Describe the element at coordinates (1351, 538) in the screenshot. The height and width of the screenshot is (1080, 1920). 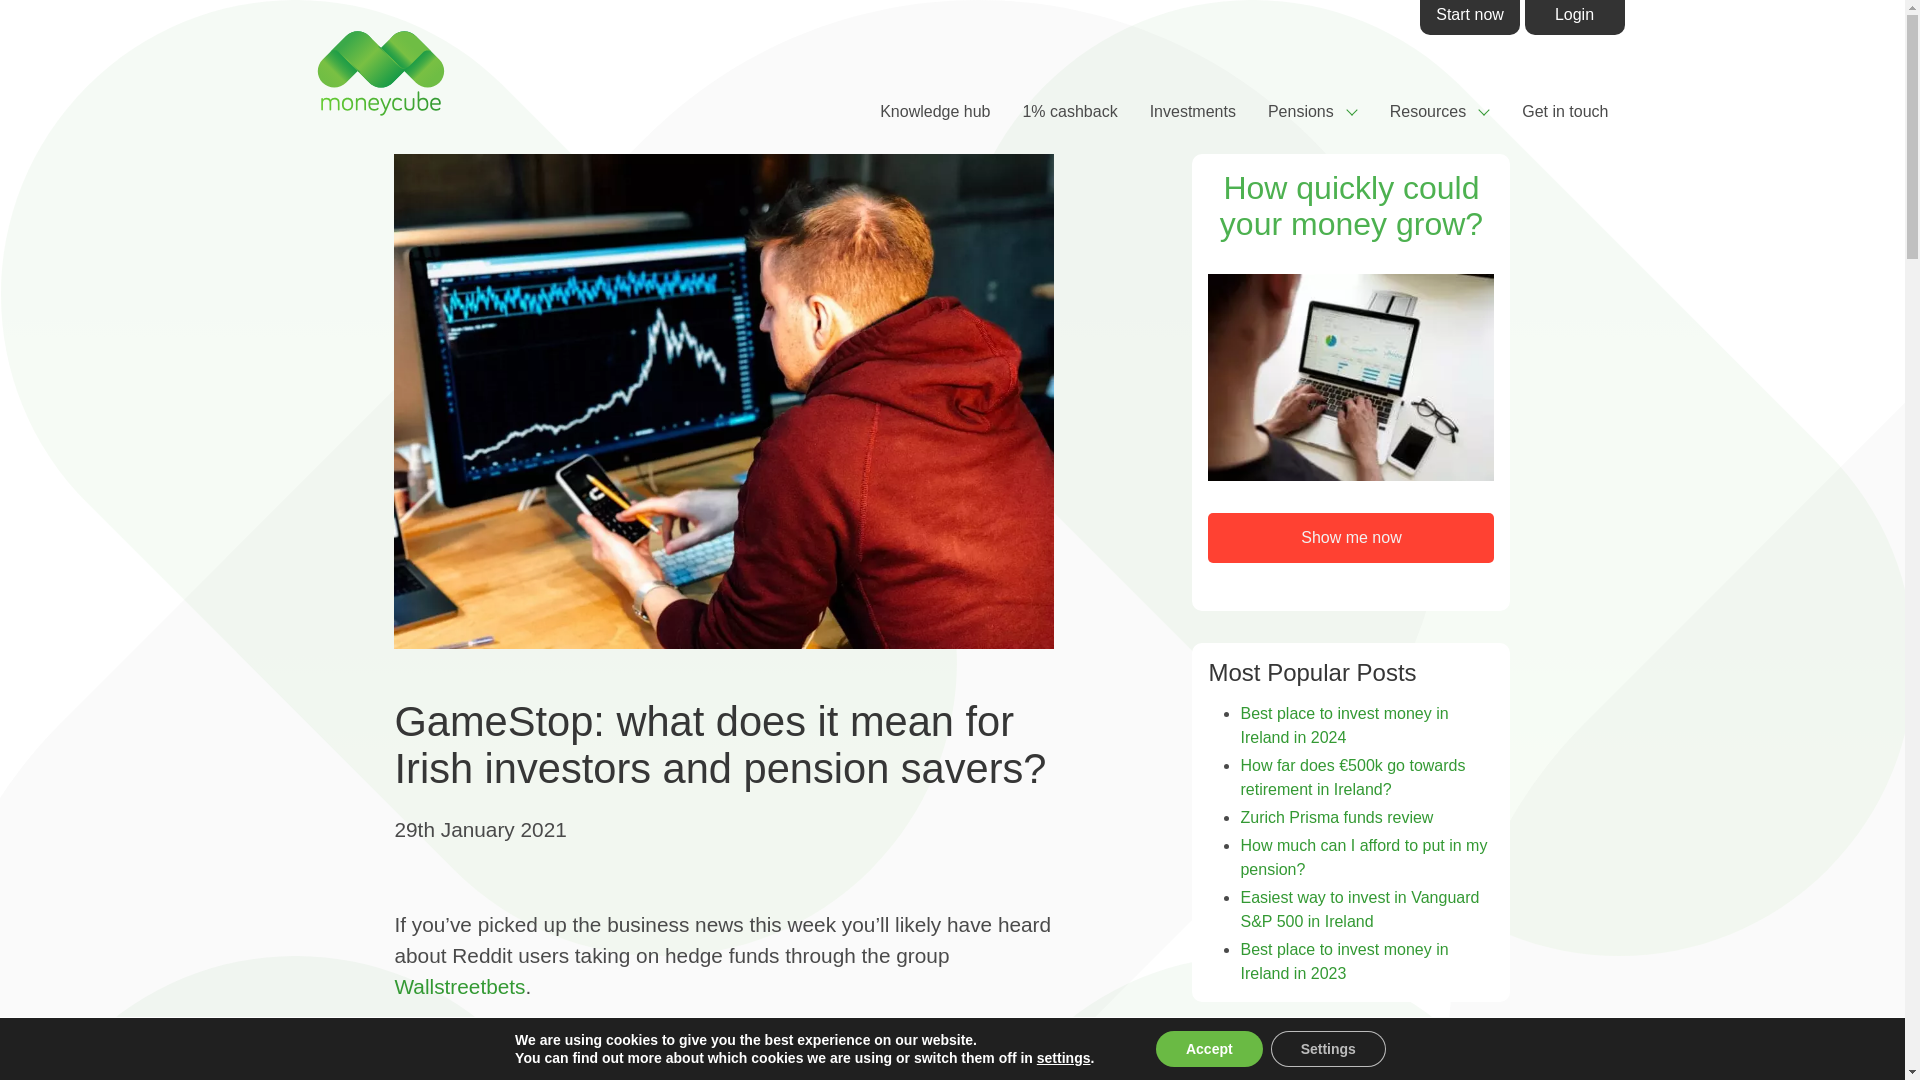
I see `Show me now` at that location.